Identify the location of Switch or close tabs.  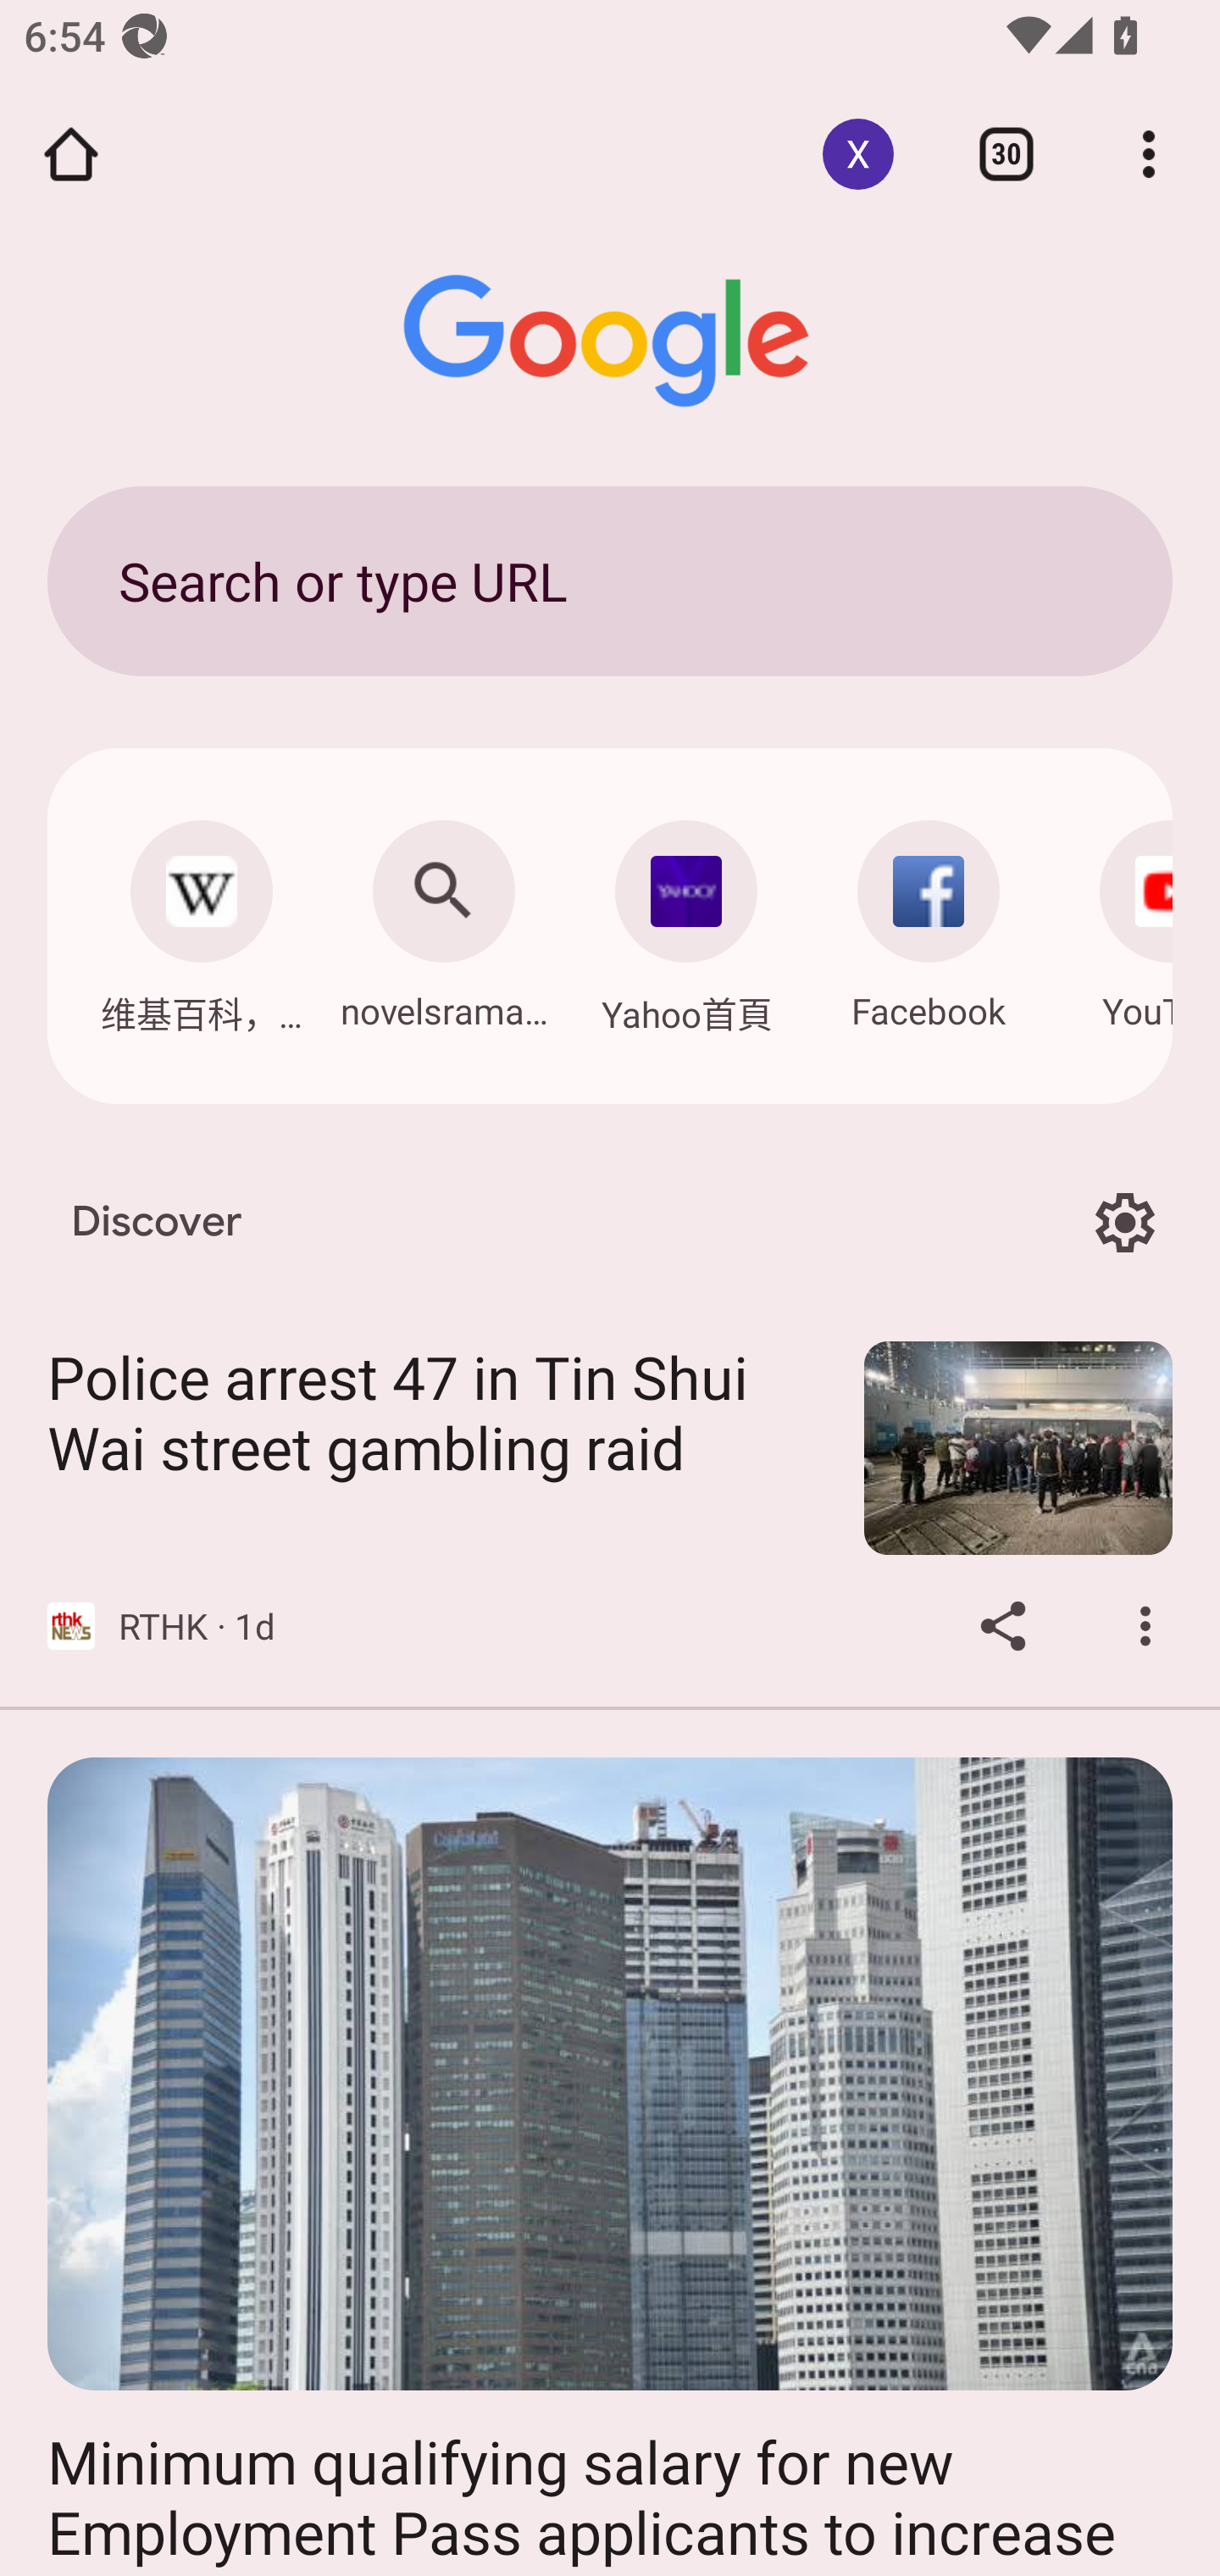
(1006, 154).